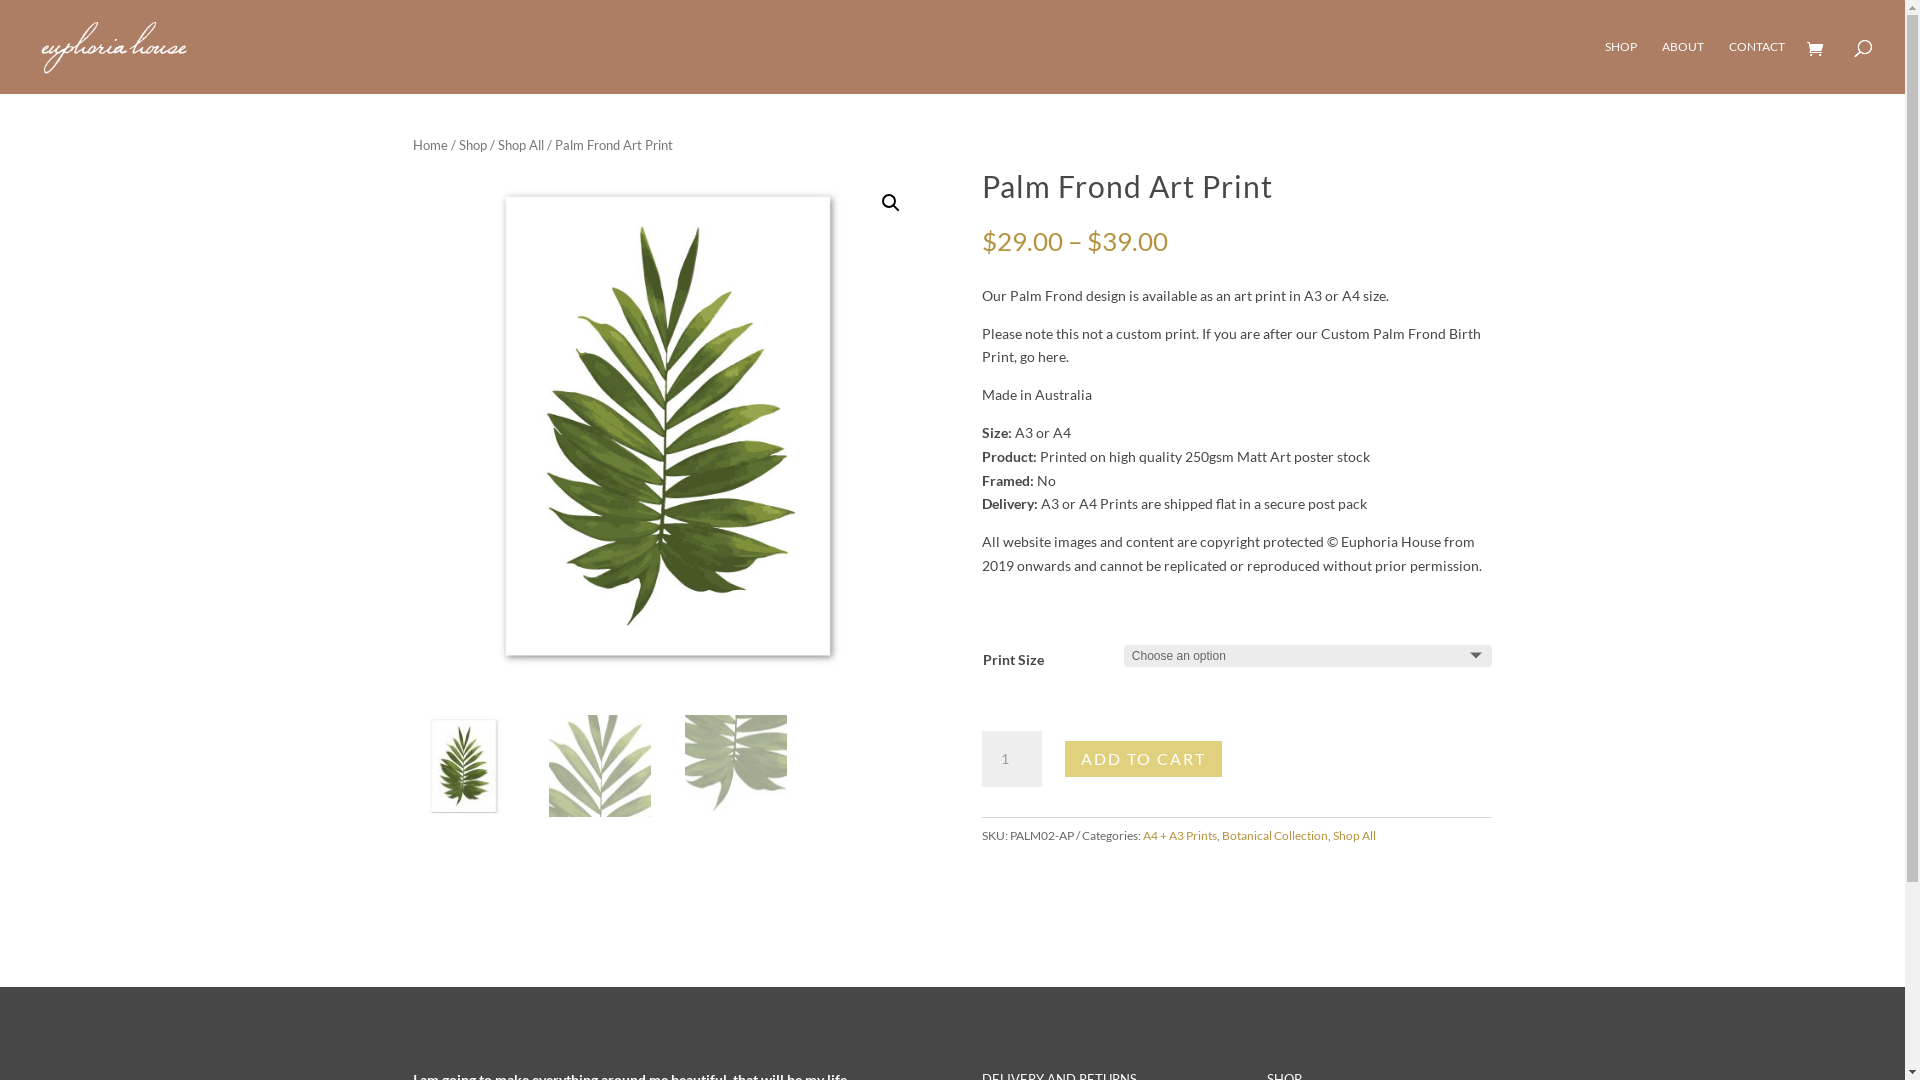 Image resolution: width=1920 pixels, height=1080 pixels. What do you see at coordinates (1275, 836) in the screenshot?
I see `Botanical Collection` at bounding box center [1275, 836].